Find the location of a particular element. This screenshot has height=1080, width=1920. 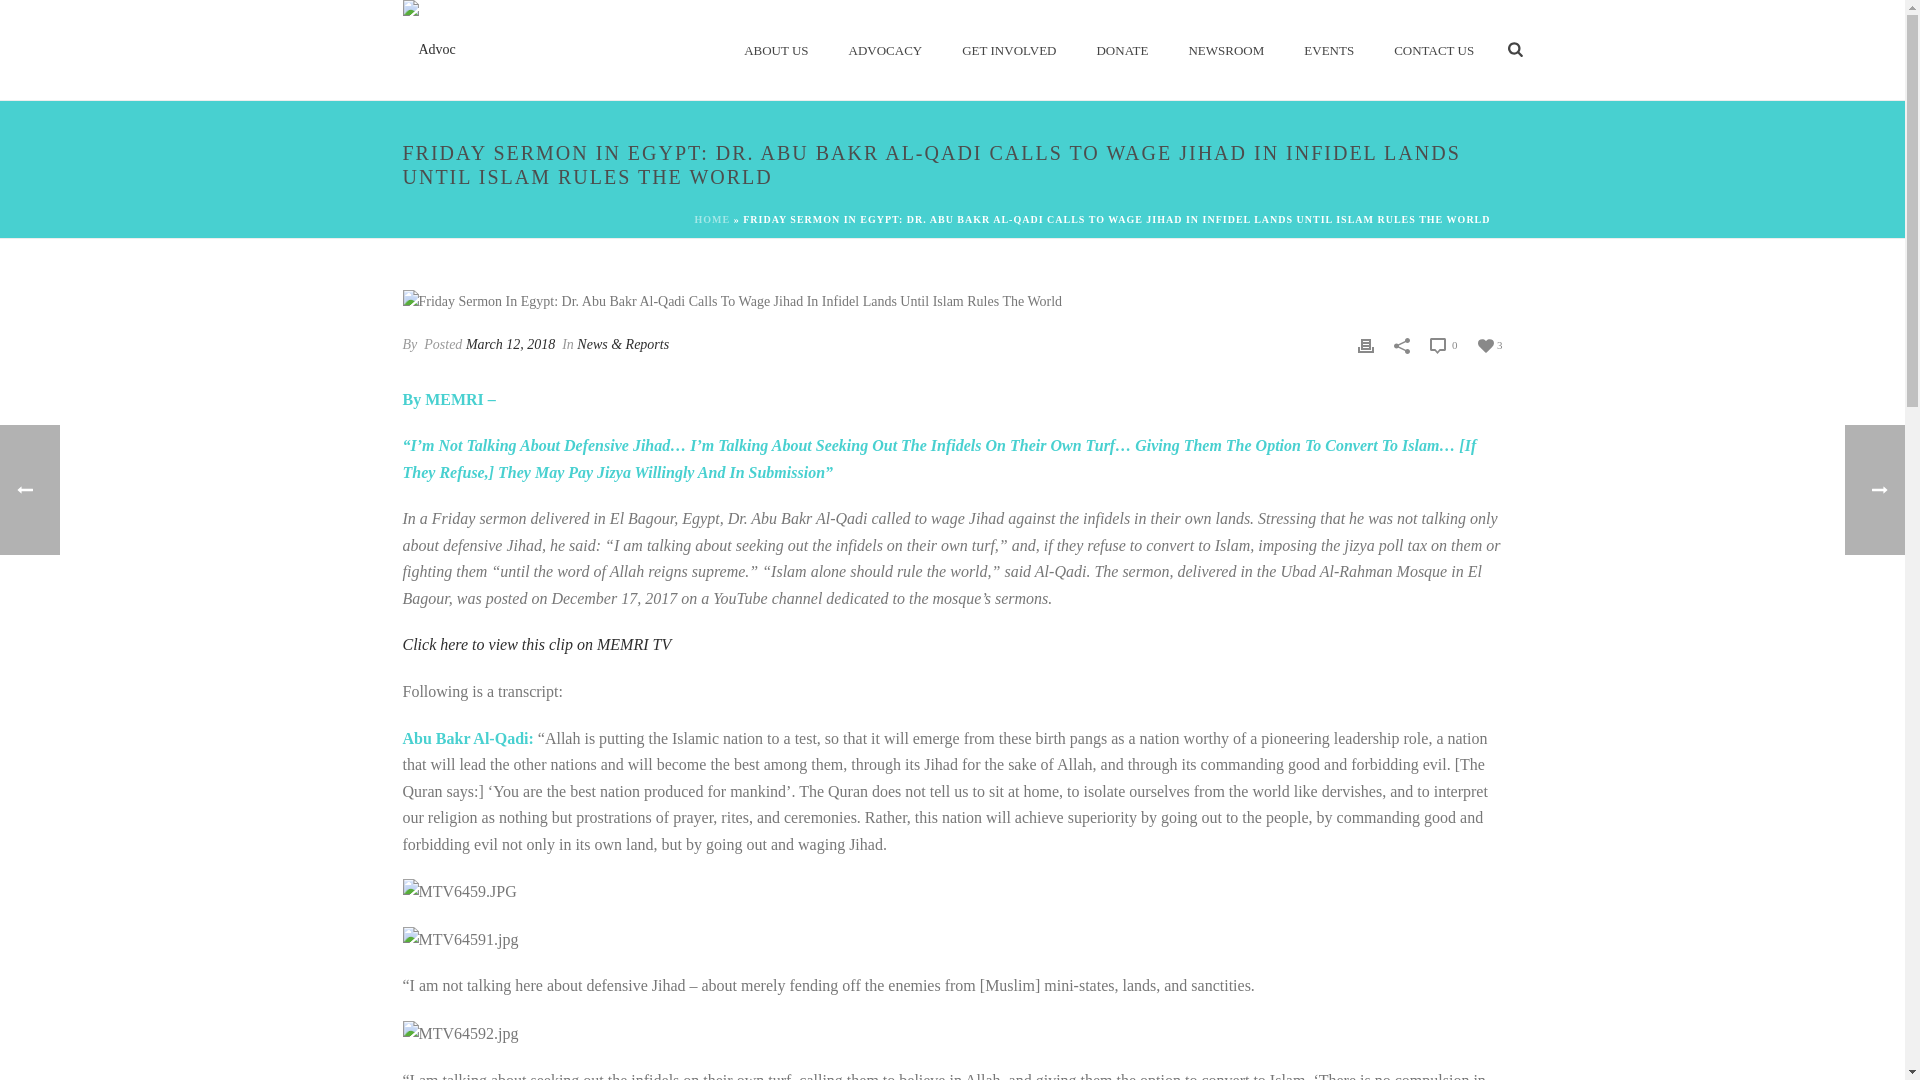

NEWSROOM is located at coordinates (1226, 50).